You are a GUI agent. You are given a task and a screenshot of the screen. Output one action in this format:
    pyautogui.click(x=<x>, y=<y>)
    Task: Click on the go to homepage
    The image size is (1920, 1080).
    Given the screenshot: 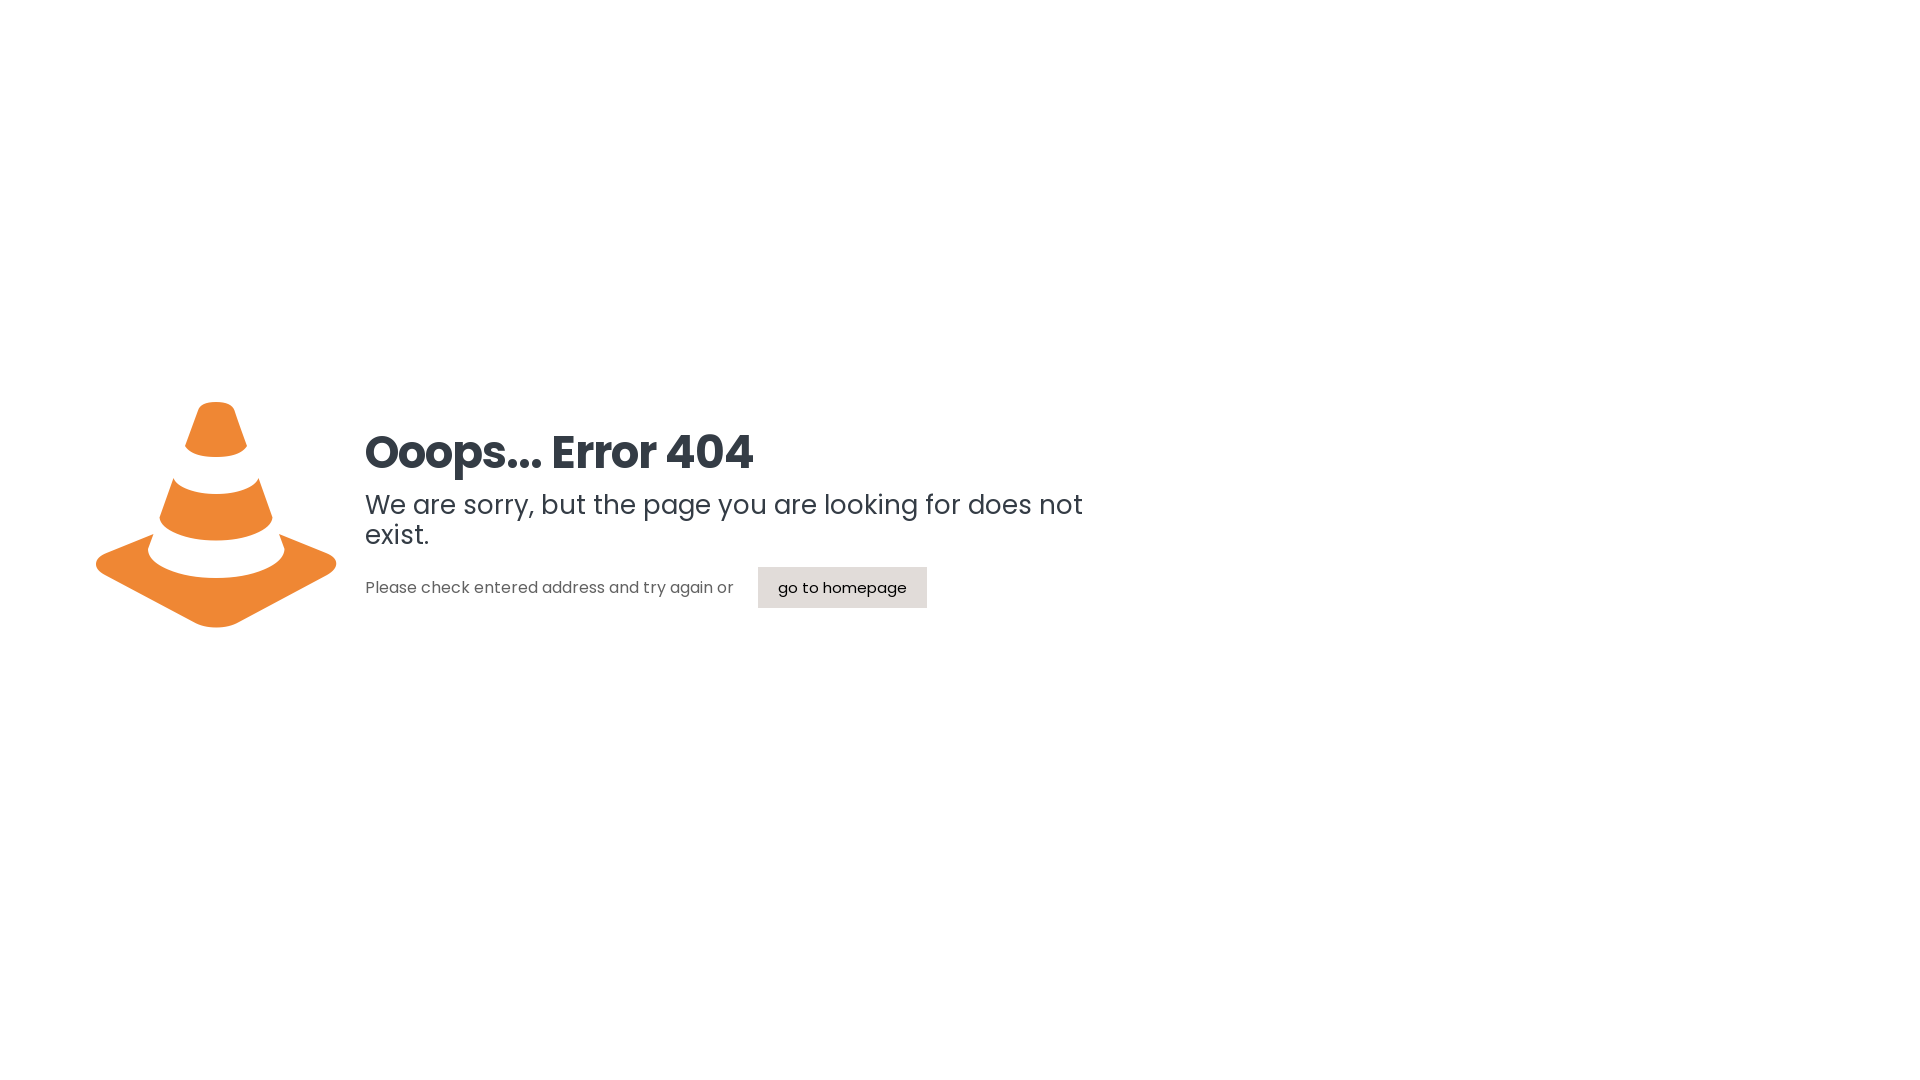 What is the action you would take?
    pyautogui.click(x=842, y=588)
    